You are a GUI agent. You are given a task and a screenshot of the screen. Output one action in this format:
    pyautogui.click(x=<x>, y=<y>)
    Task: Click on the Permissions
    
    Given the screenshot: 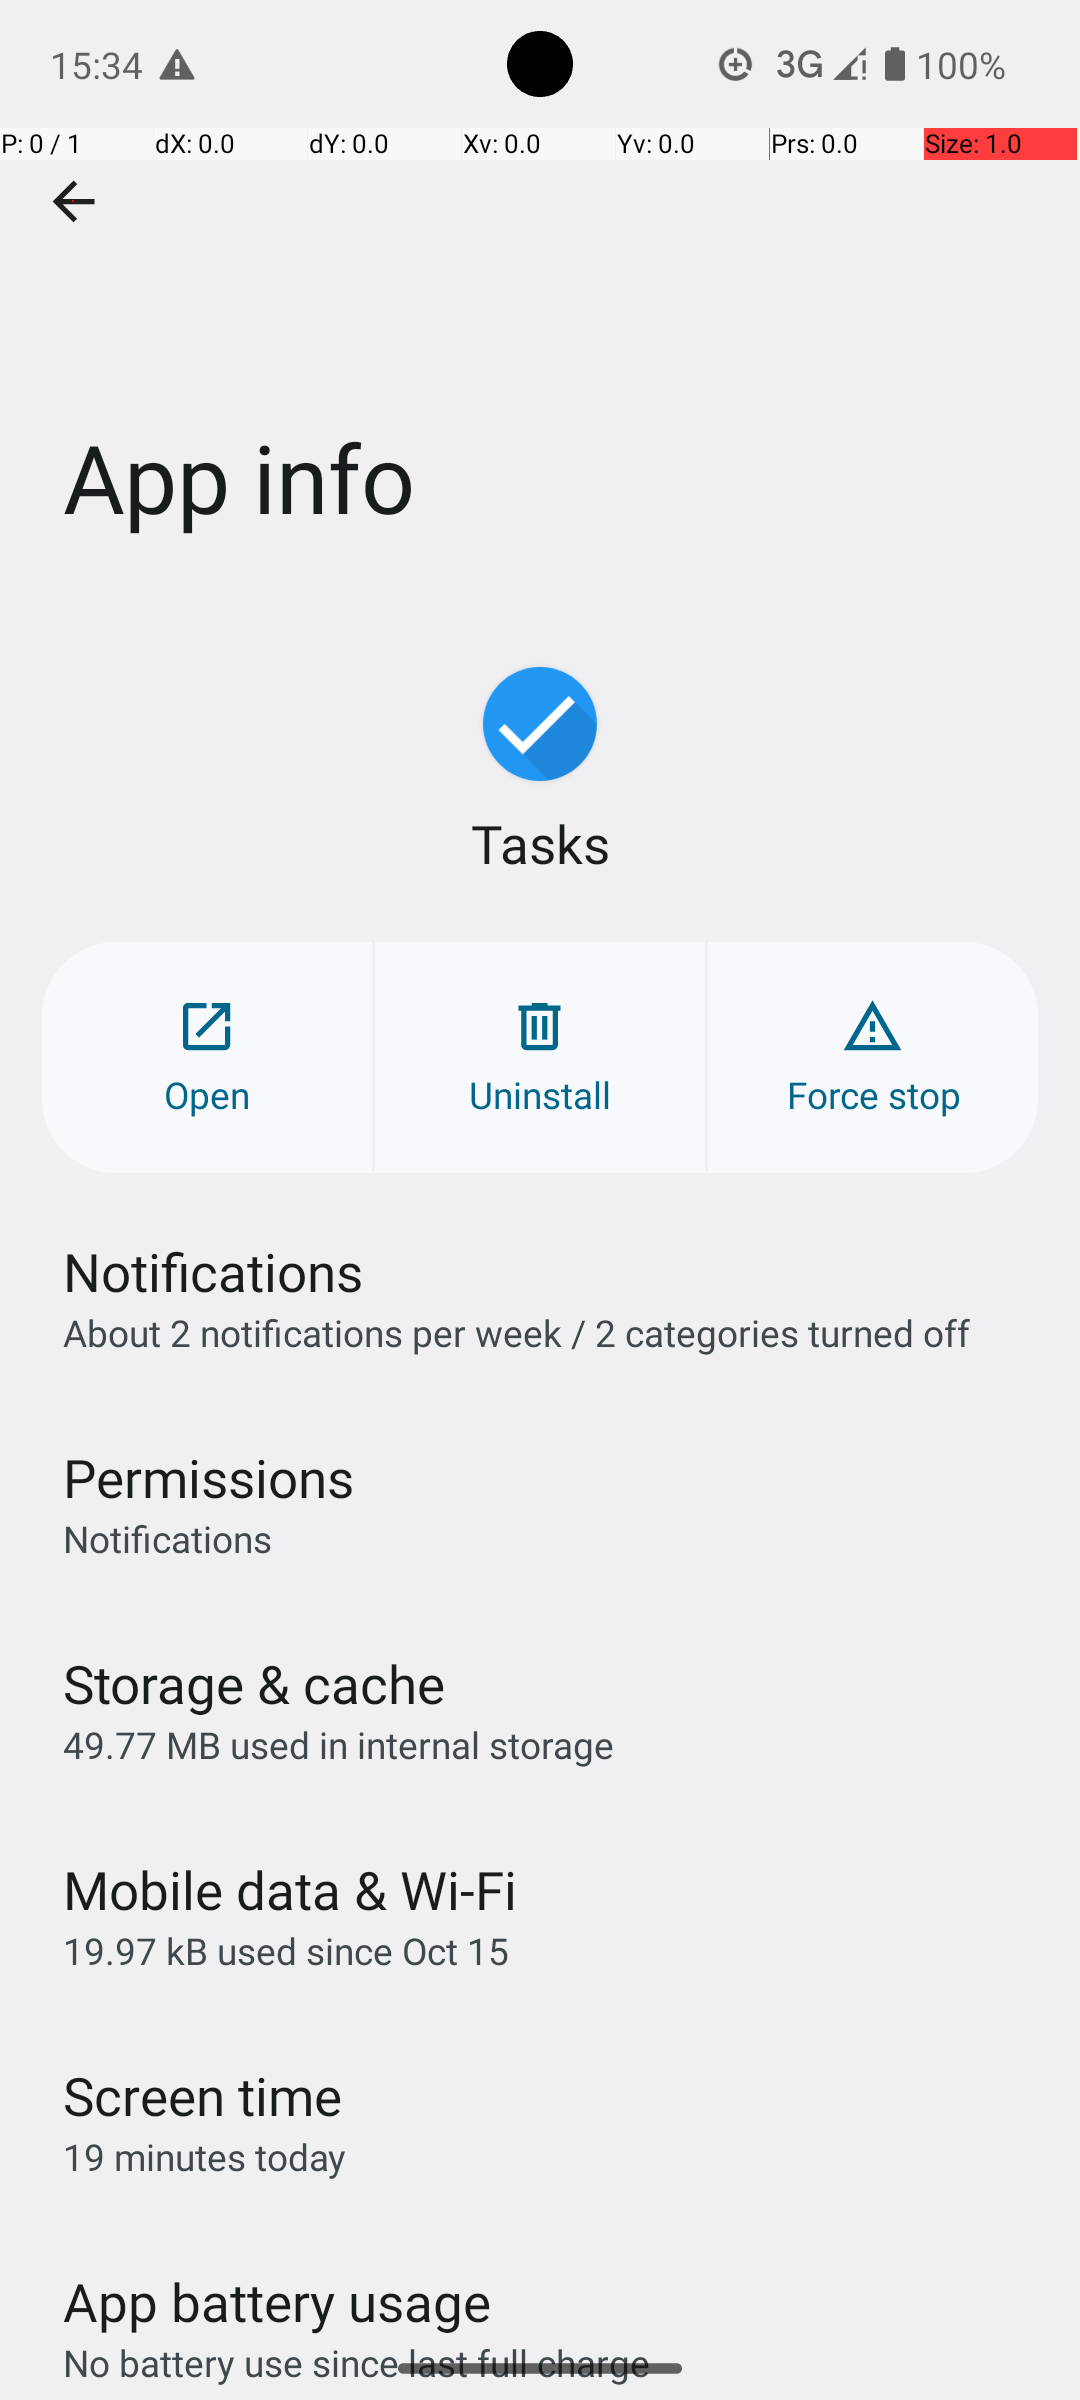 What is the action you would take?
    pyautogui.click(x=208, y=1478)
    